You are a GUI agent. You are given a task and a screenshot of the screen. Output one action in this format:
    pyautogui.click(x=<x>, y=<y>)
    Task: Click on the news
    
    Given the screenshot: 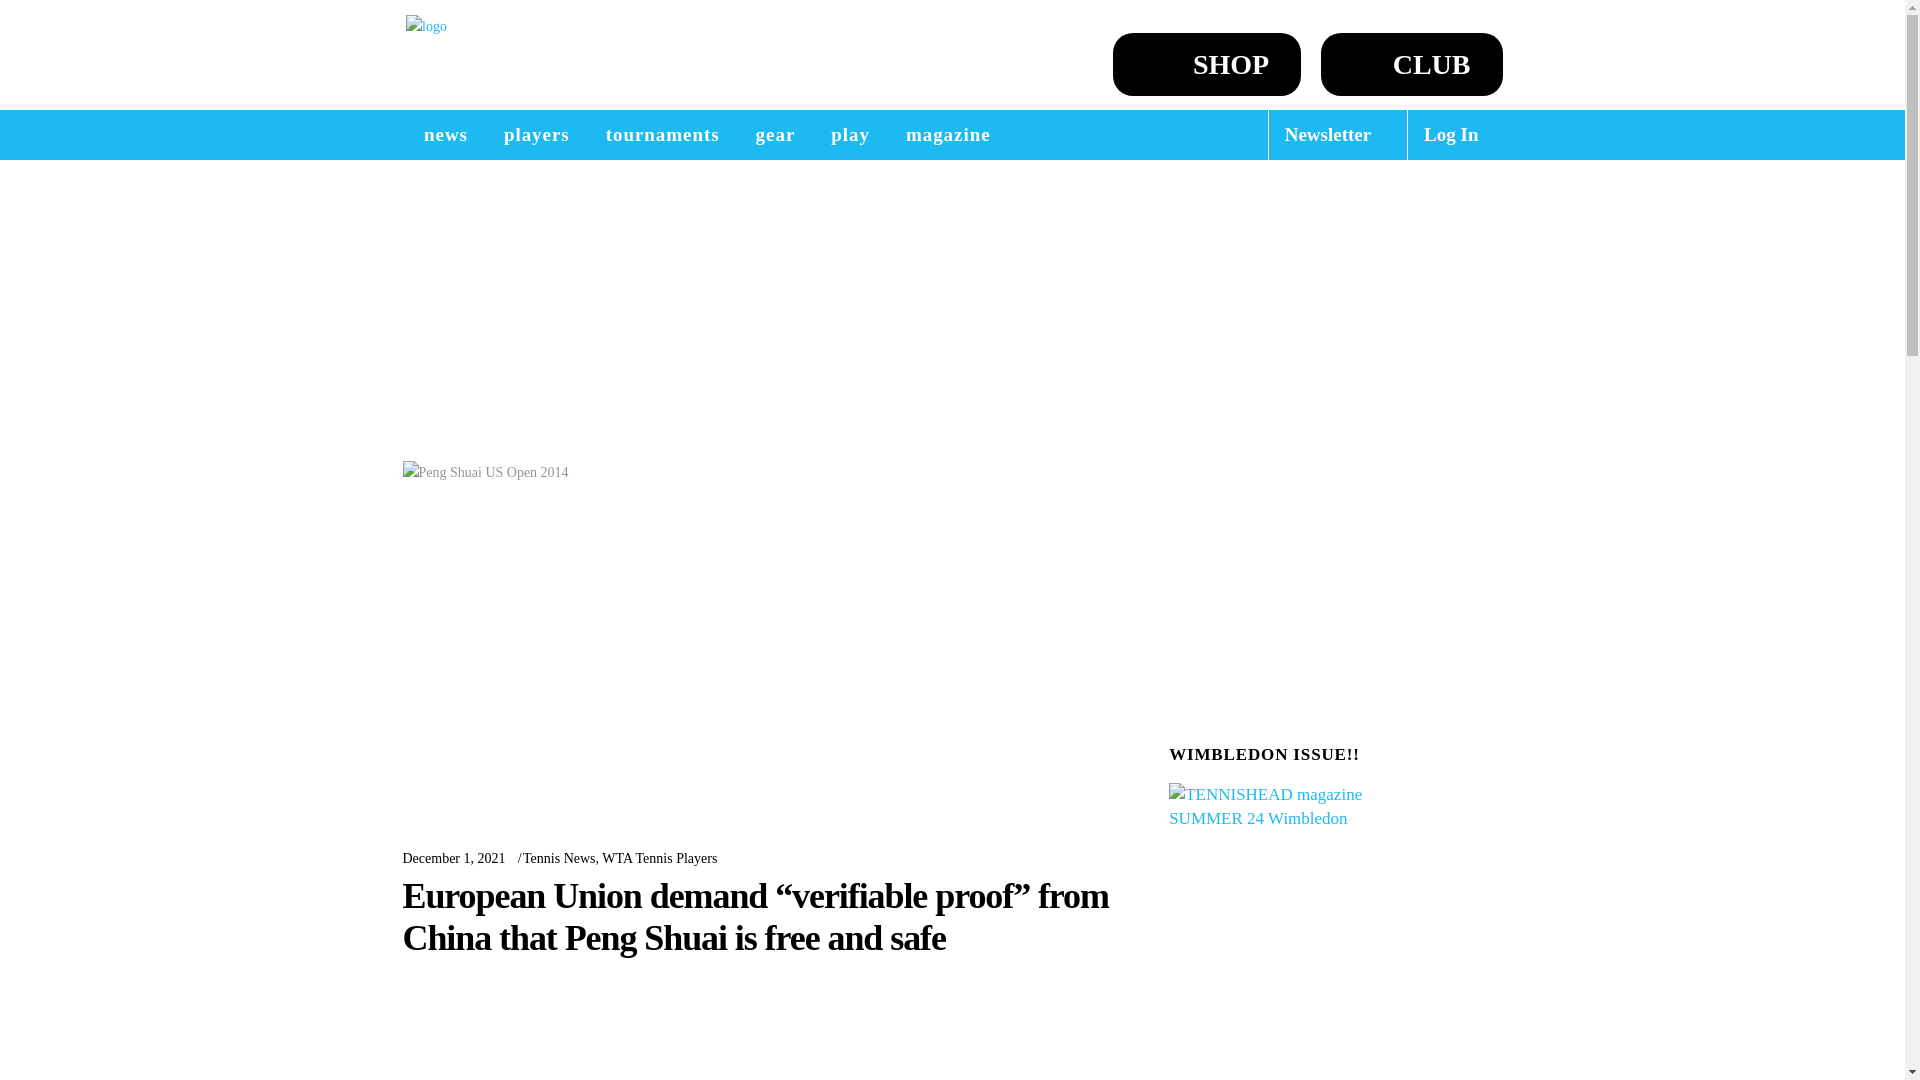 What is the action you would take?
    pyautogui.click(x=445, y=134)
    